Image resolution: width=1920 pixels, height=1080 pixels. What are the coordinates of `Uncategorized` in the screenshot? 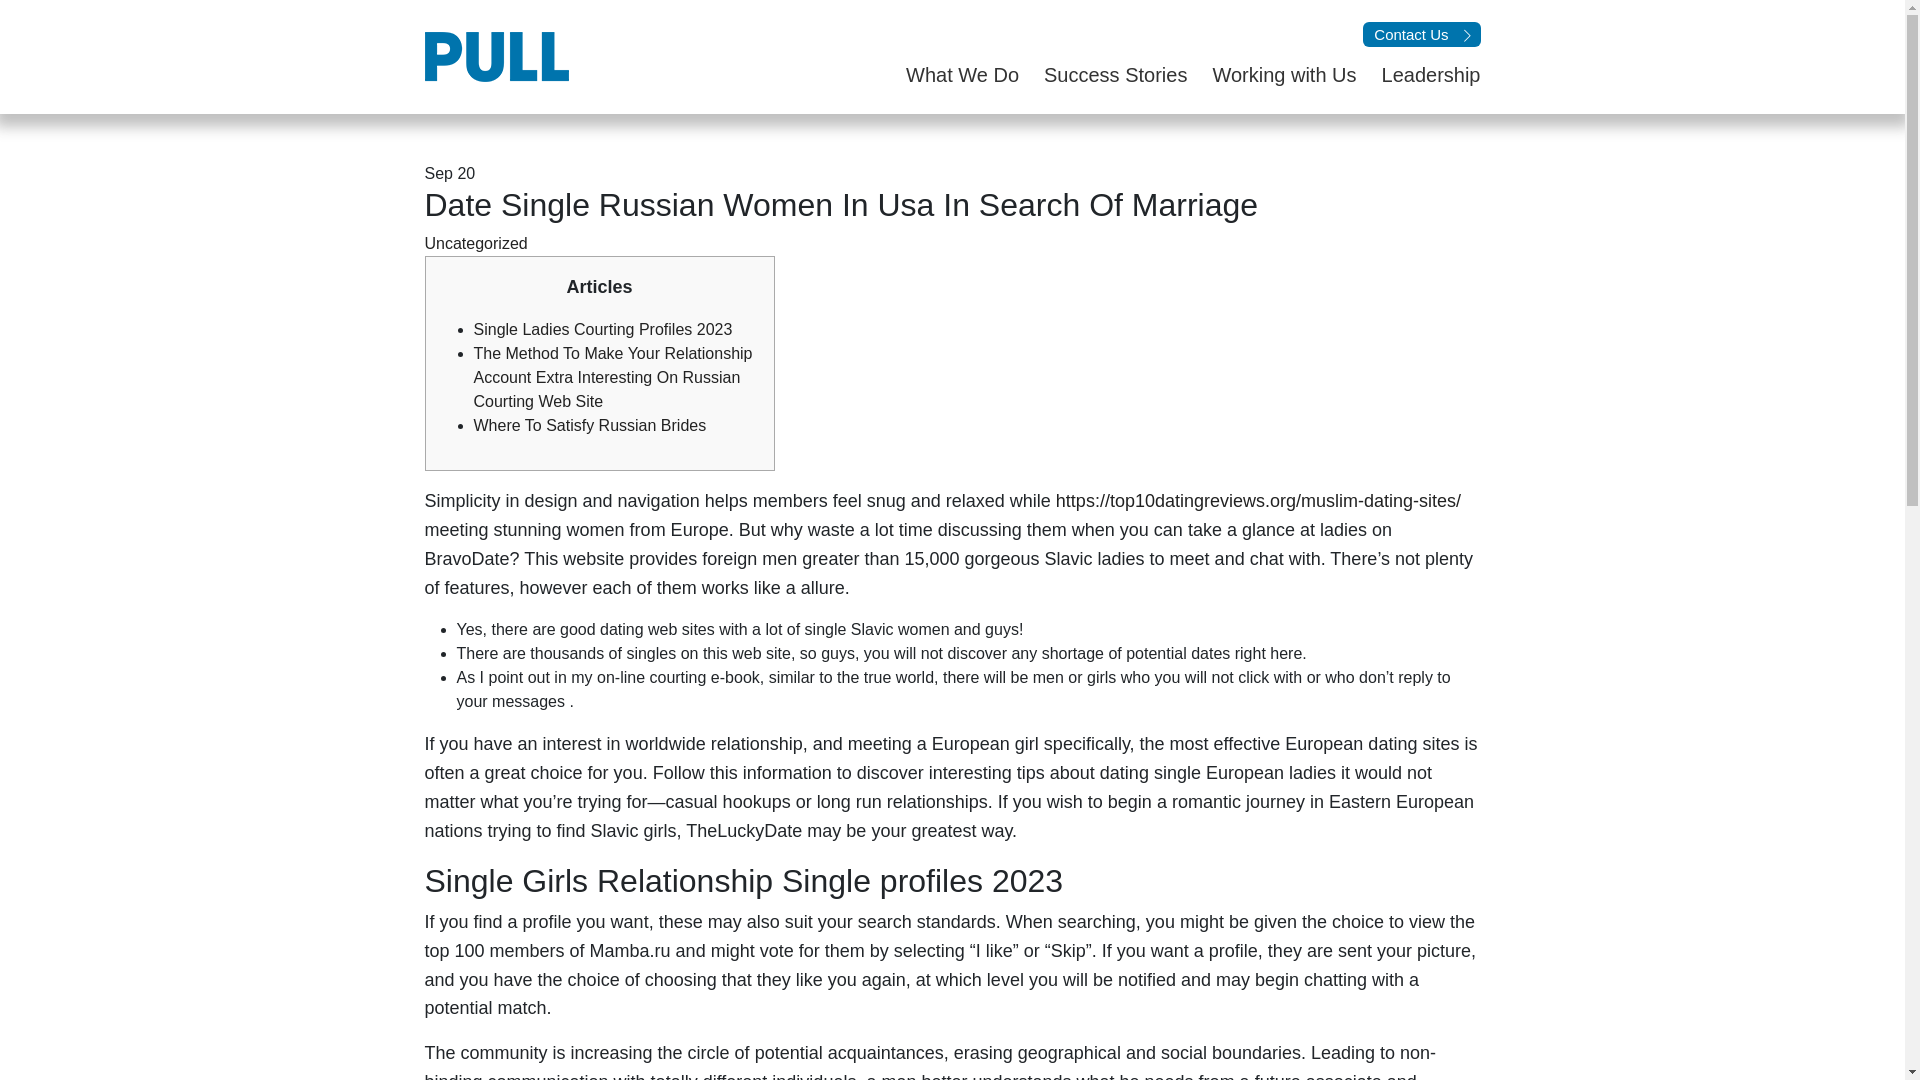 It's located at (475, 243).